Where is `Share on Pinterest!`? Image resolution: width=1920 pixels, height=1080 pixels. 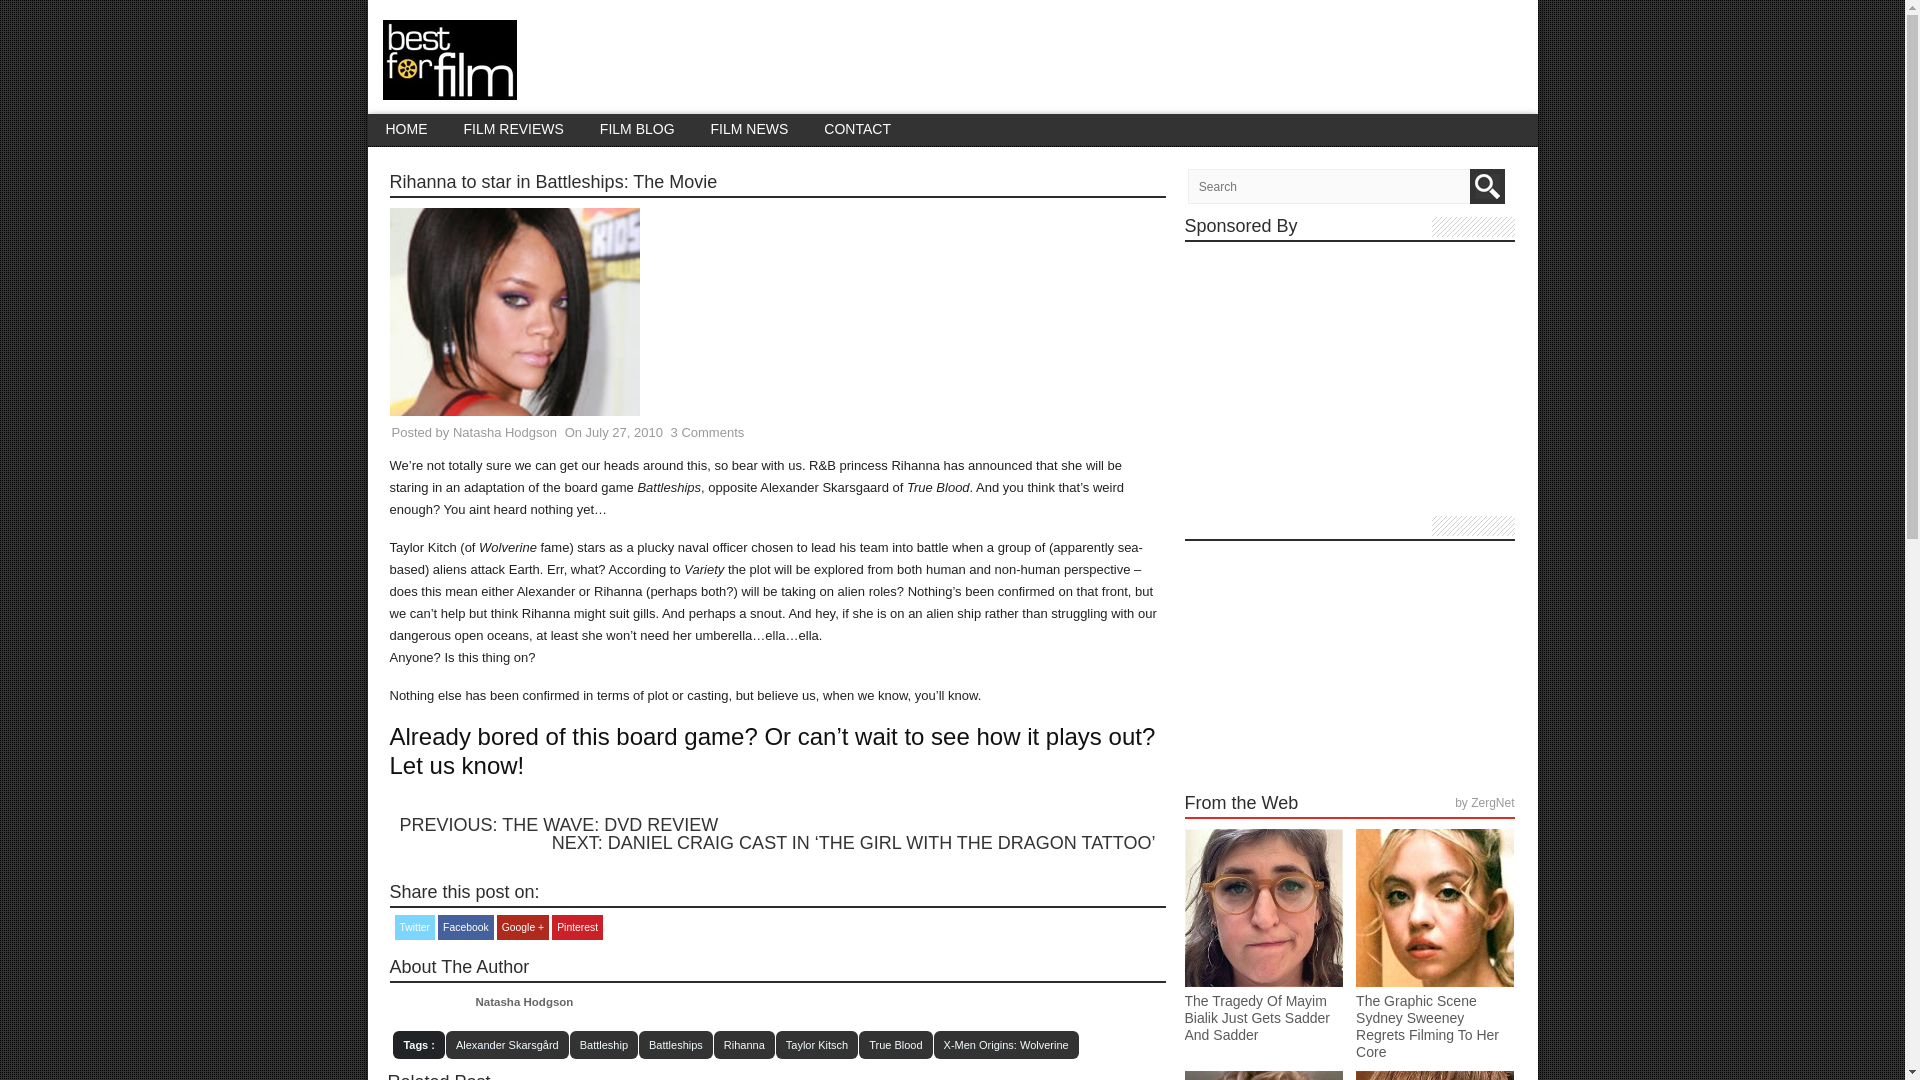
Share on Pinterest! is located at coordinates (577, 926).